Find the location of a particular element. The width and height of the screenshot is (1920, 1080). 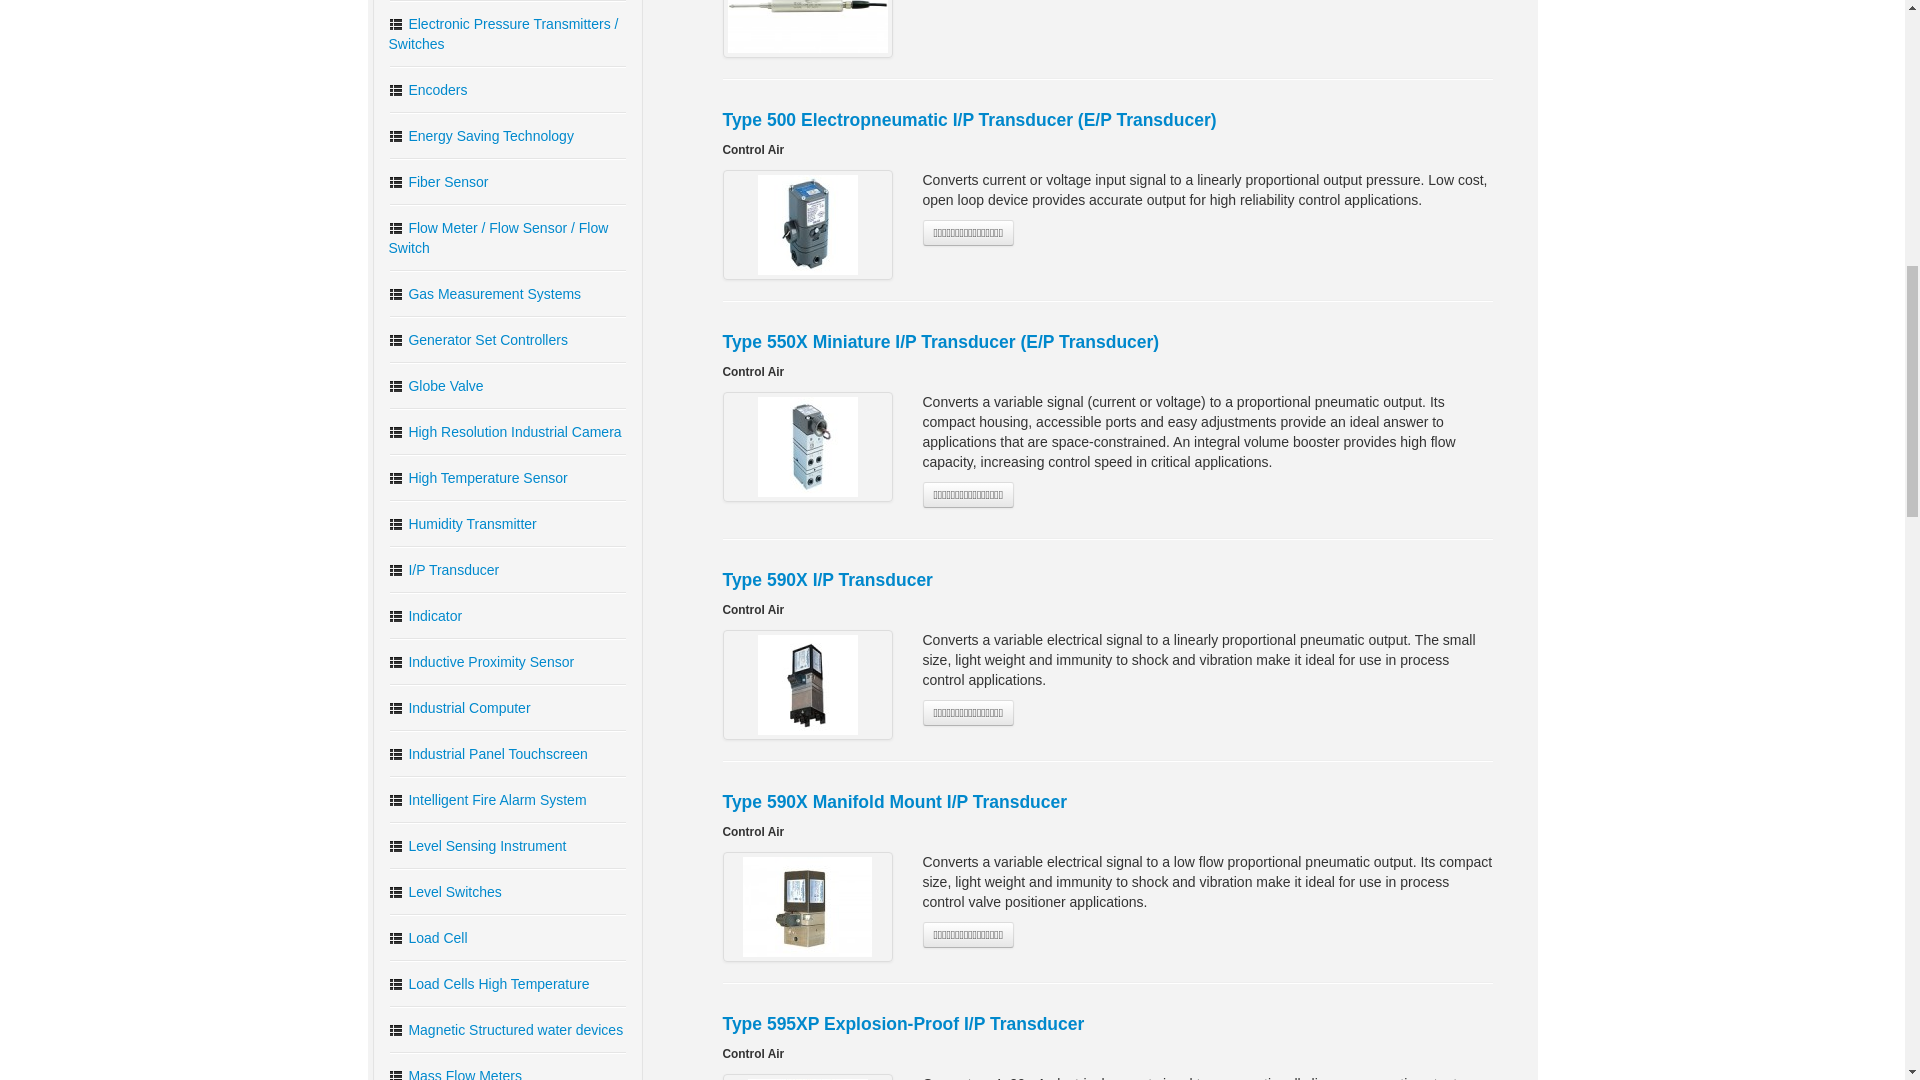

Indicator is located at coordinates (508, 615).